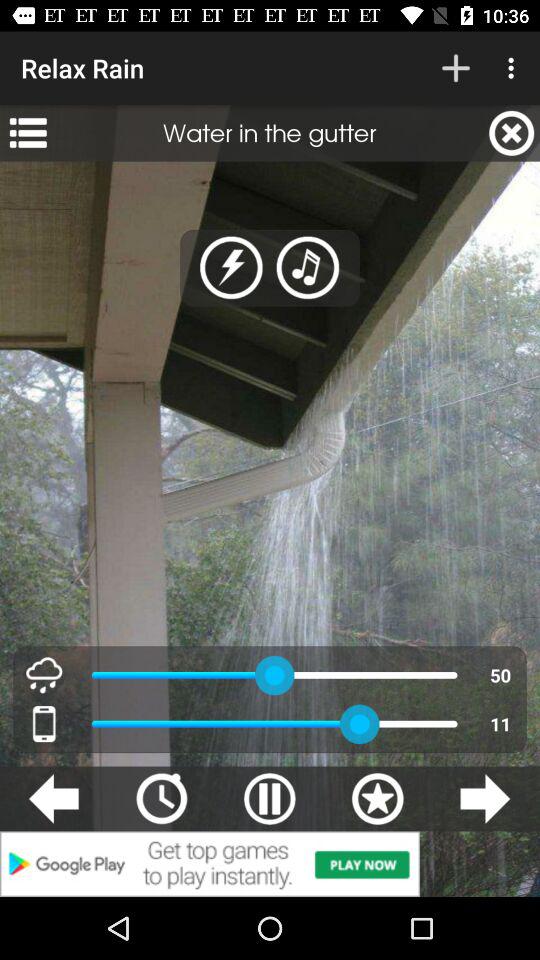 Image resolution: width=540 pixels, height=960 pixels. What do you see at coordinates (308, 268) in the screenshot?
I see `choose item below the water in the icon` at bounding box center [308, 268].